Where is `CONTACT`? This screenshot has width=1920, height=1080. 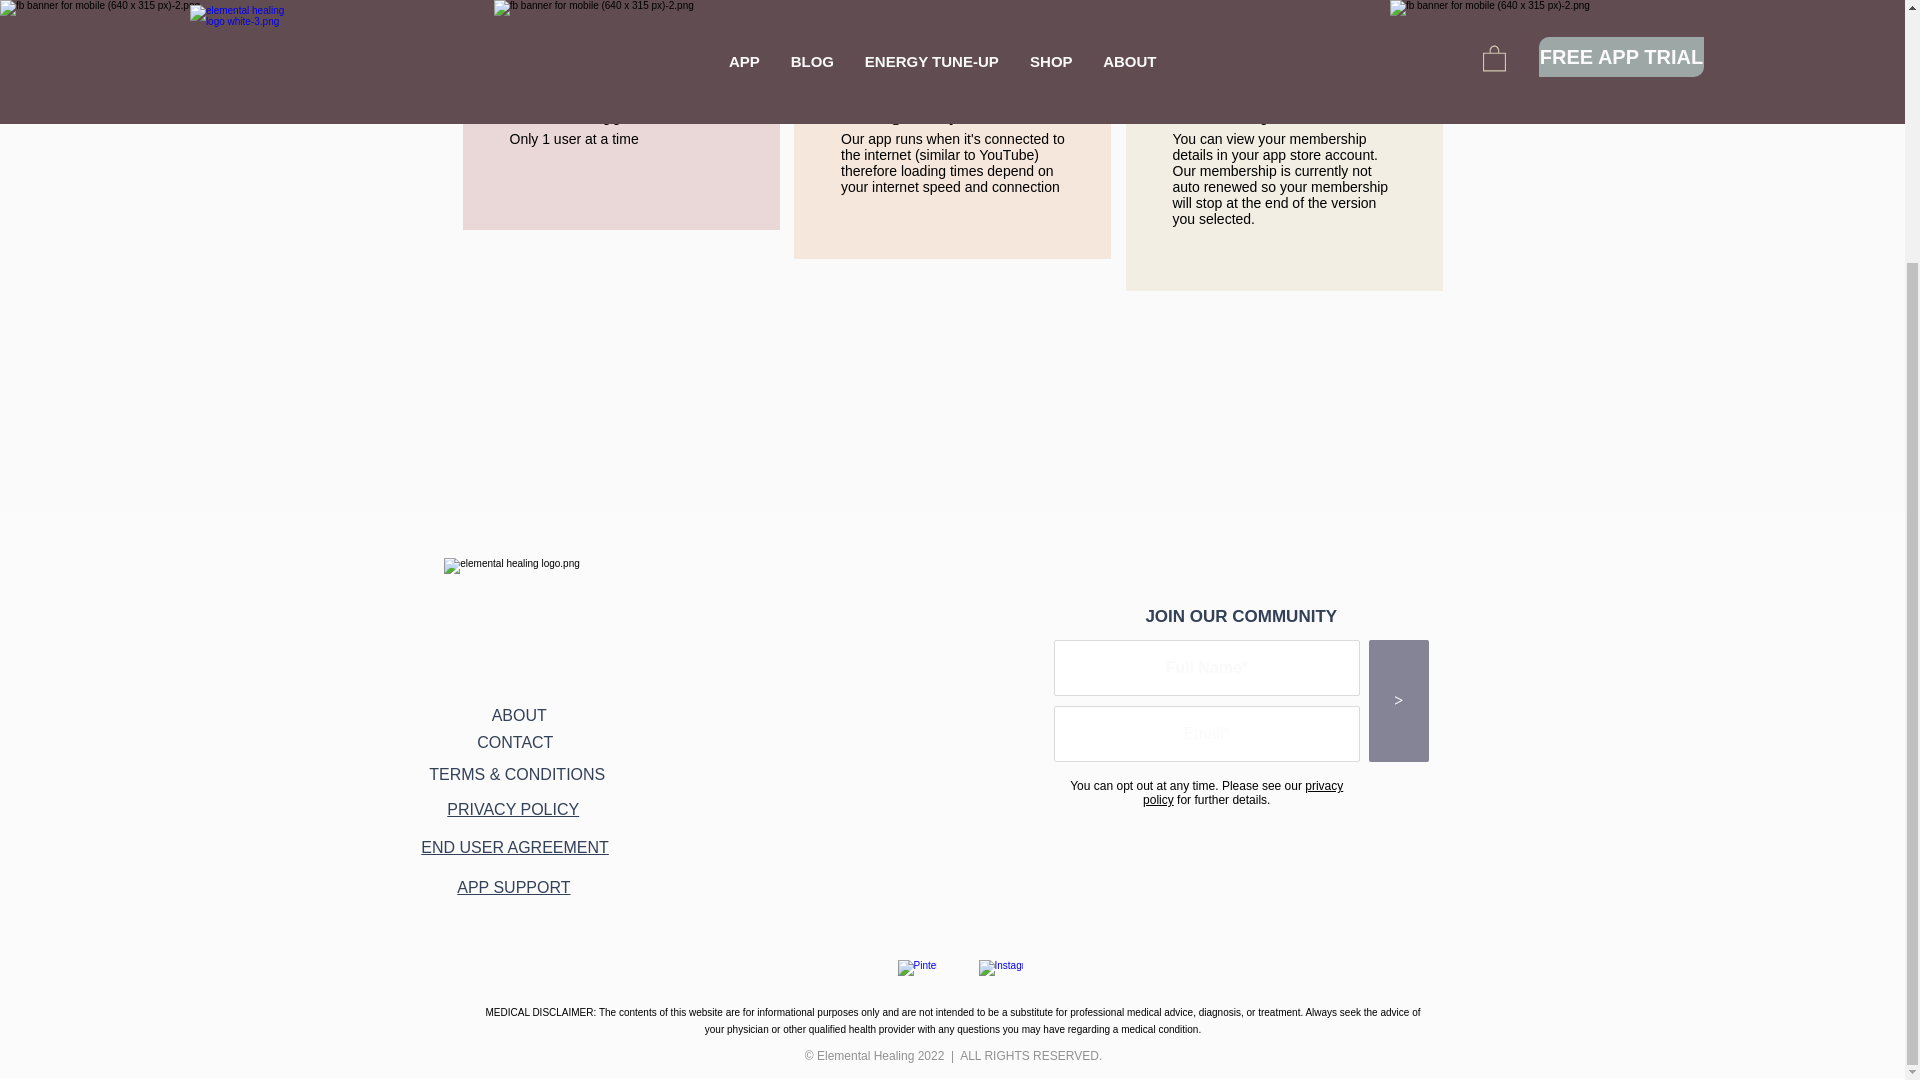 CONTACT is located at coordinates (514, 742).